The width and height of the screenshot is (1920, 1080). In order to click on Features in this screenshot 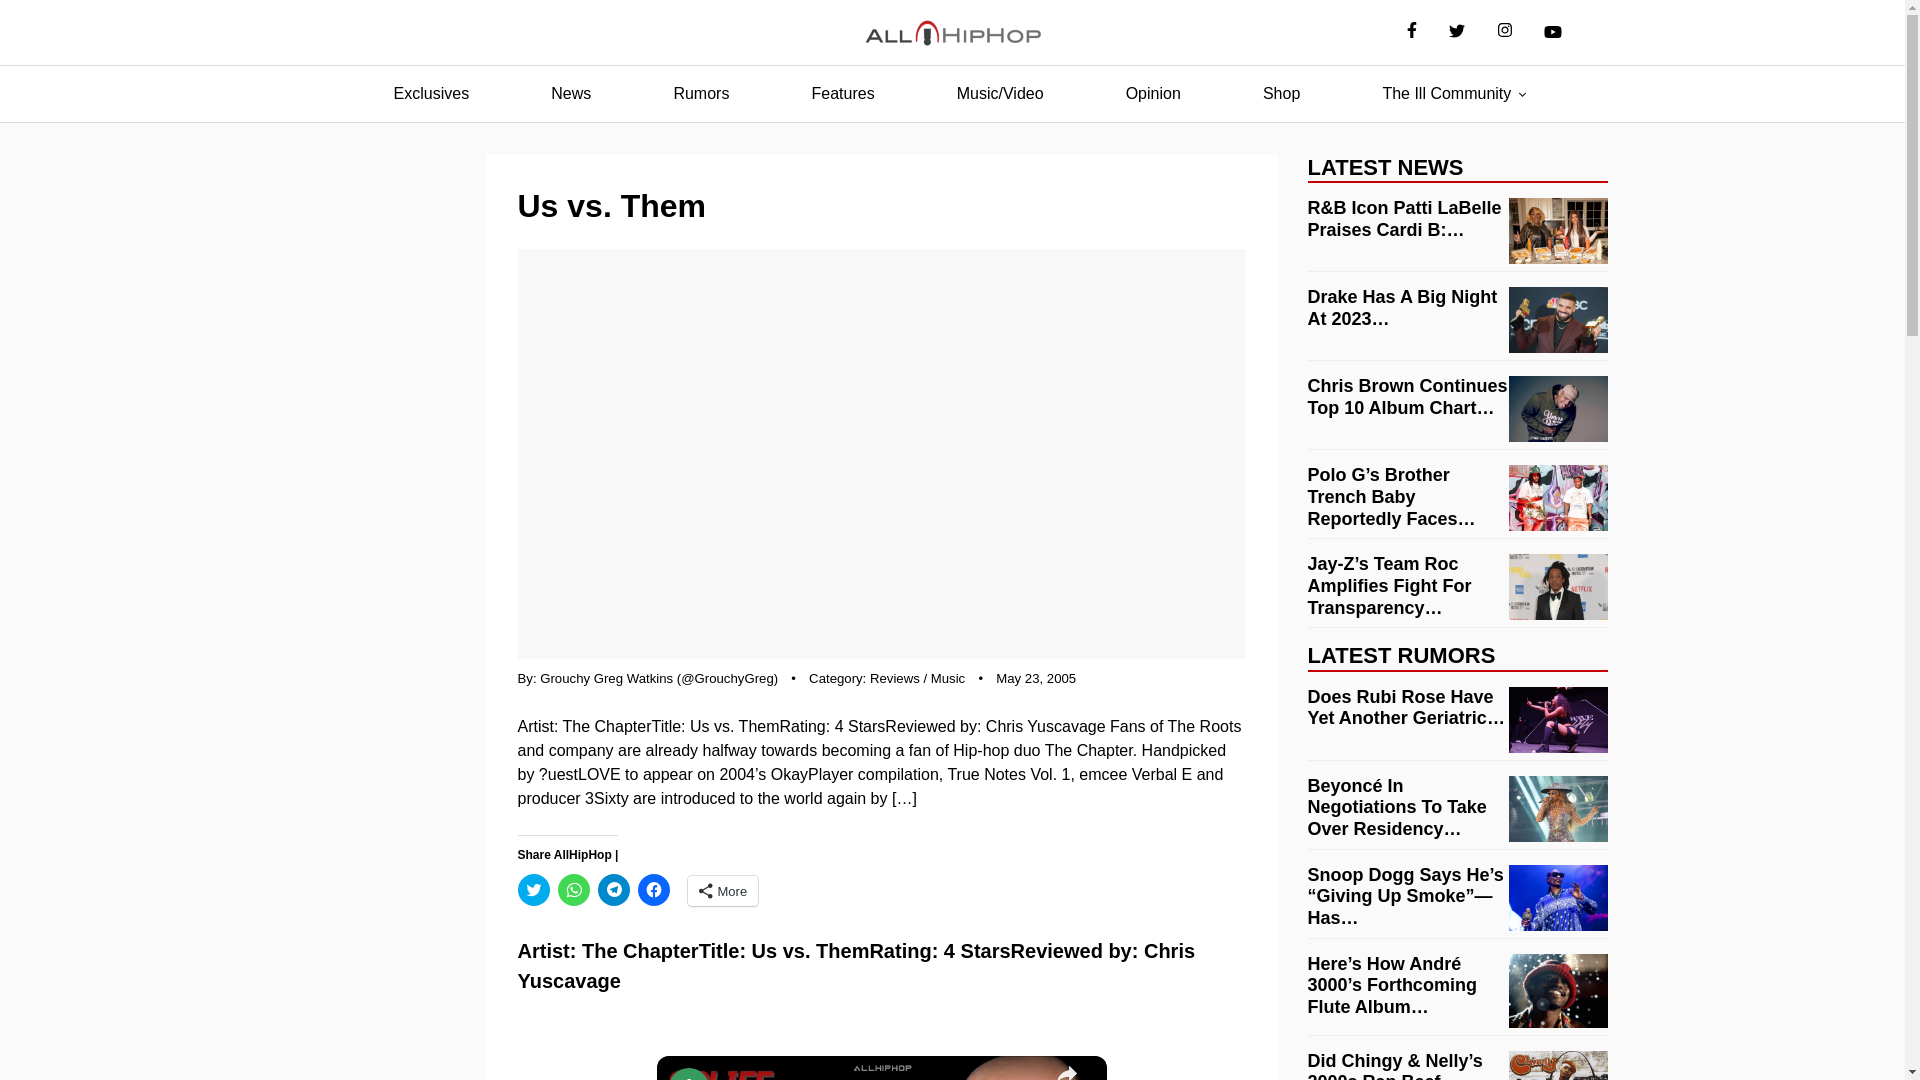, I will do `click(842, 94)`.